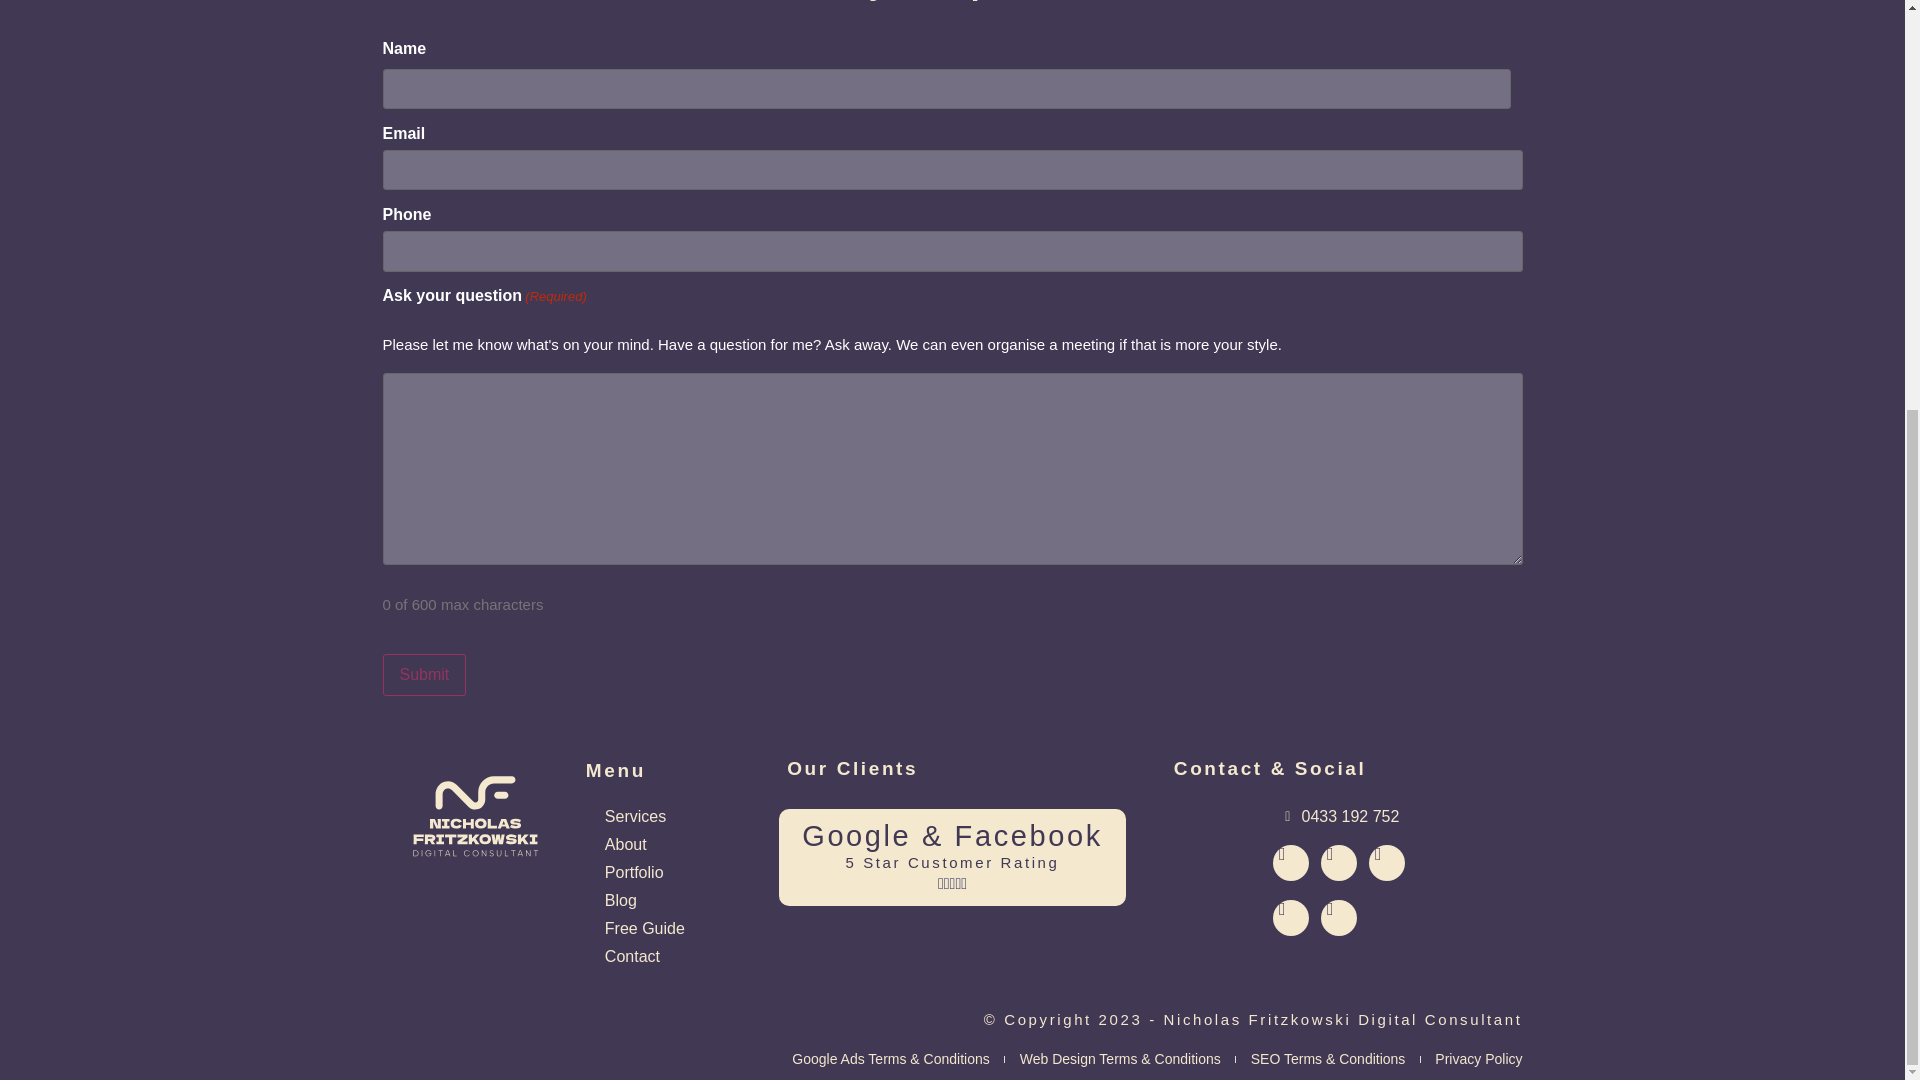 The height and width of the screenshot is (1080, 1920). Describe the element at coordinates (424, 674) in the screenshot. I see `Submit` at that location.